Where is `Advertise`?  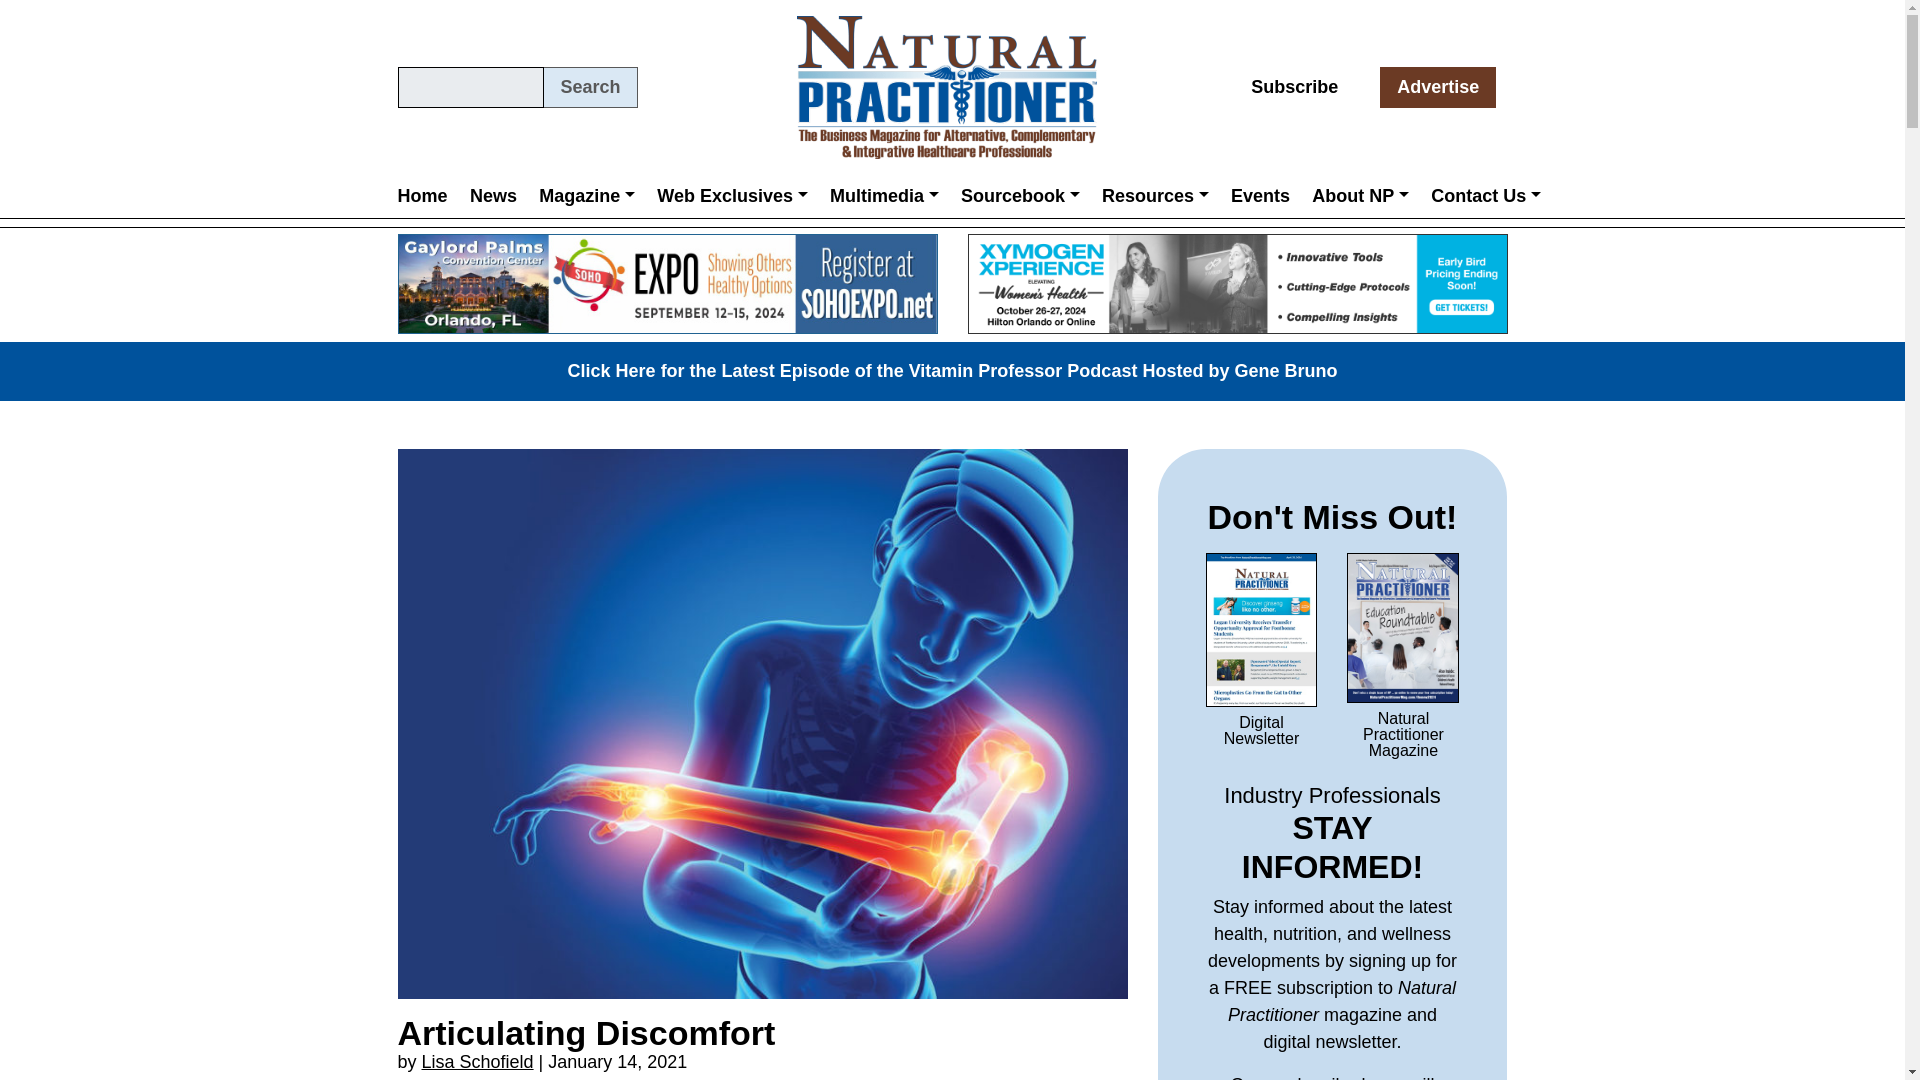 Advertise is located at coordinates (1438, 87).